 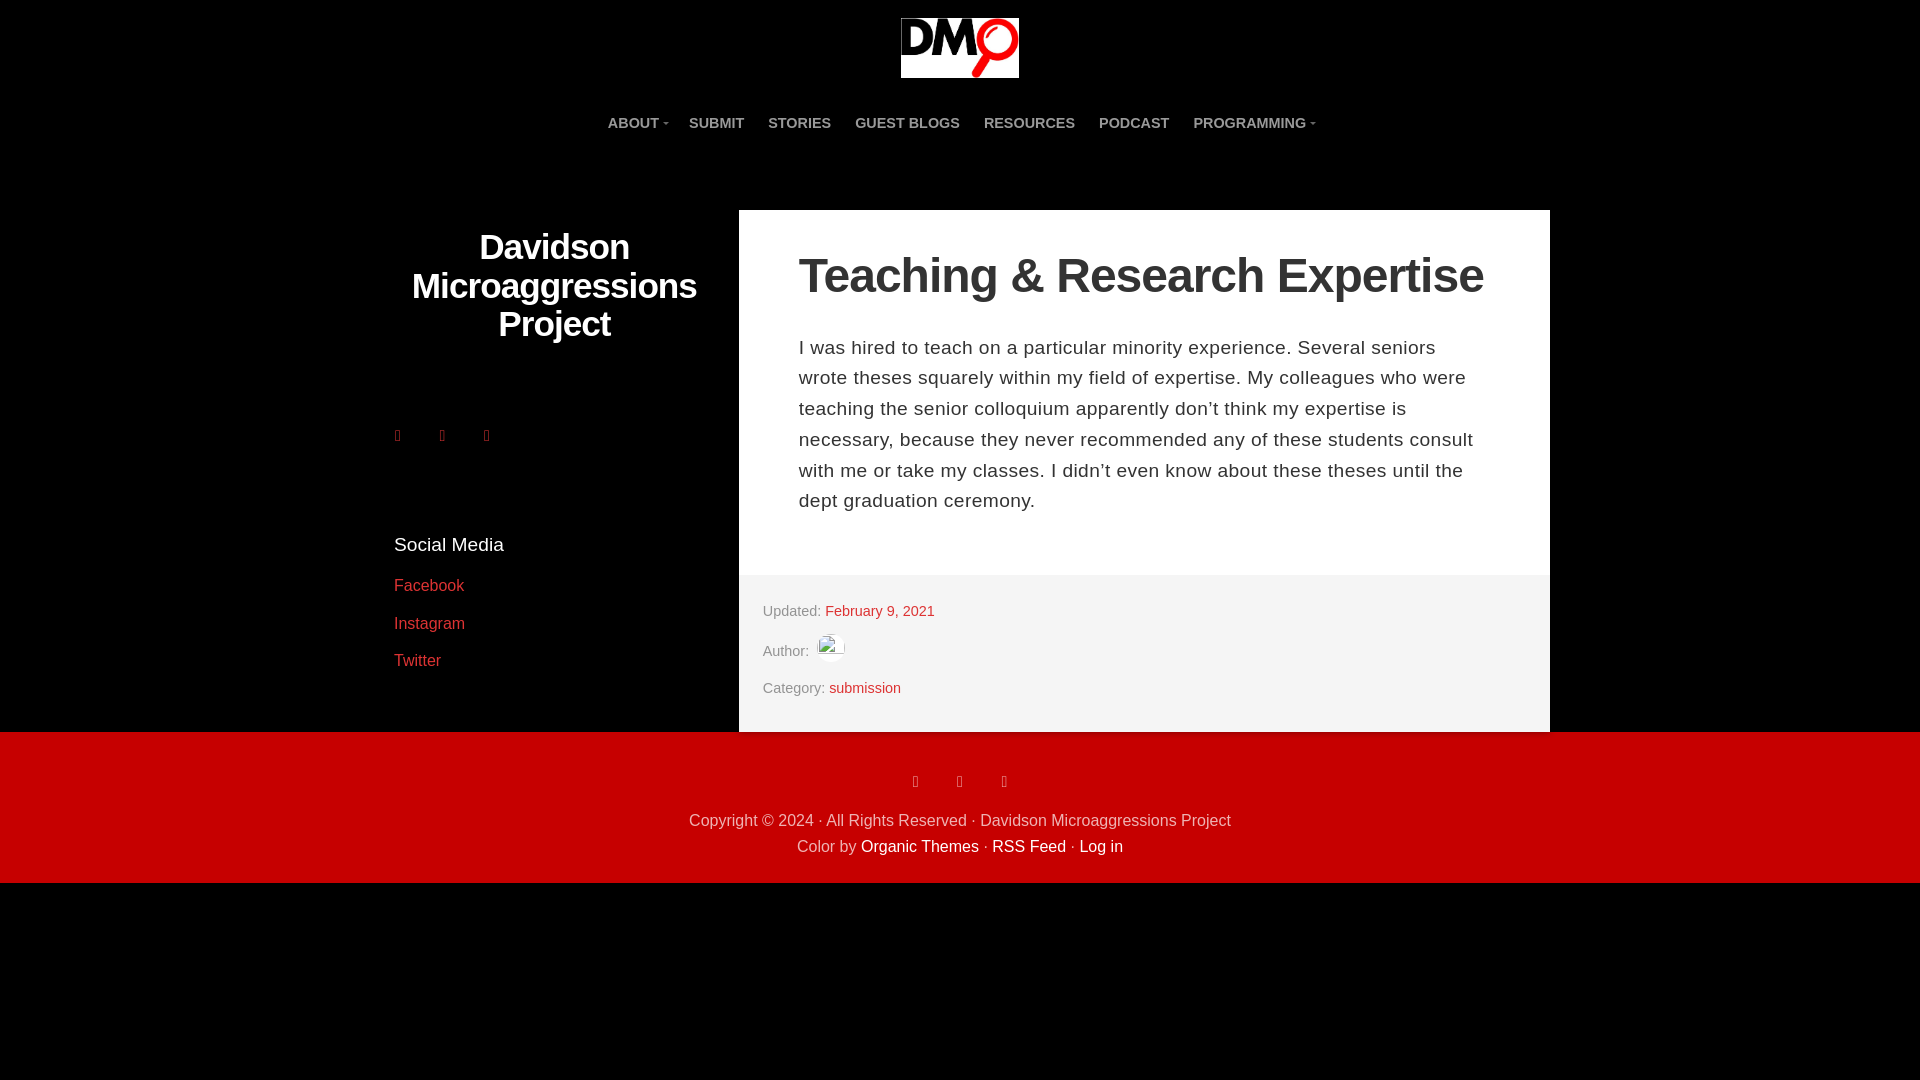 I want to click on February 9, 2021, so click(x=880, y=610).